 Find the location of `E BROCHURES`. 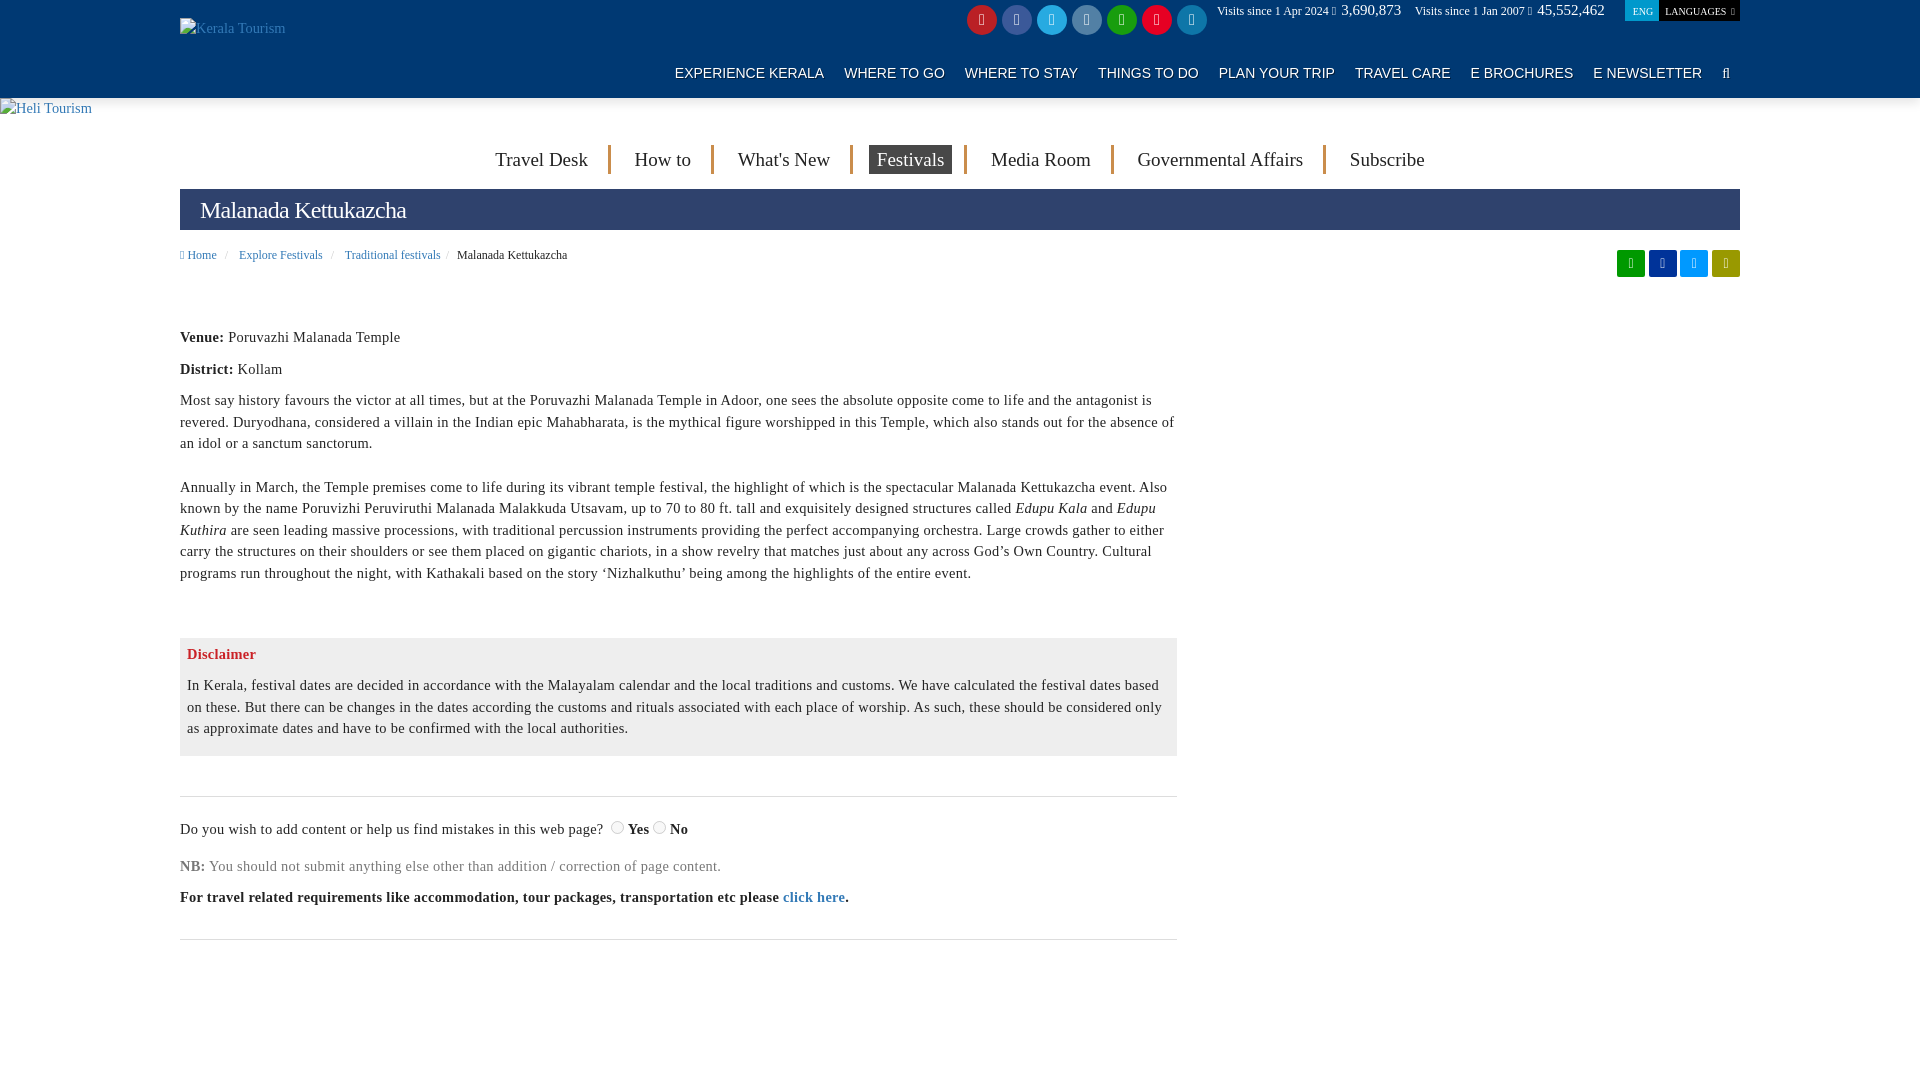

E BROCHURES is located at coordinates (1522, 72).